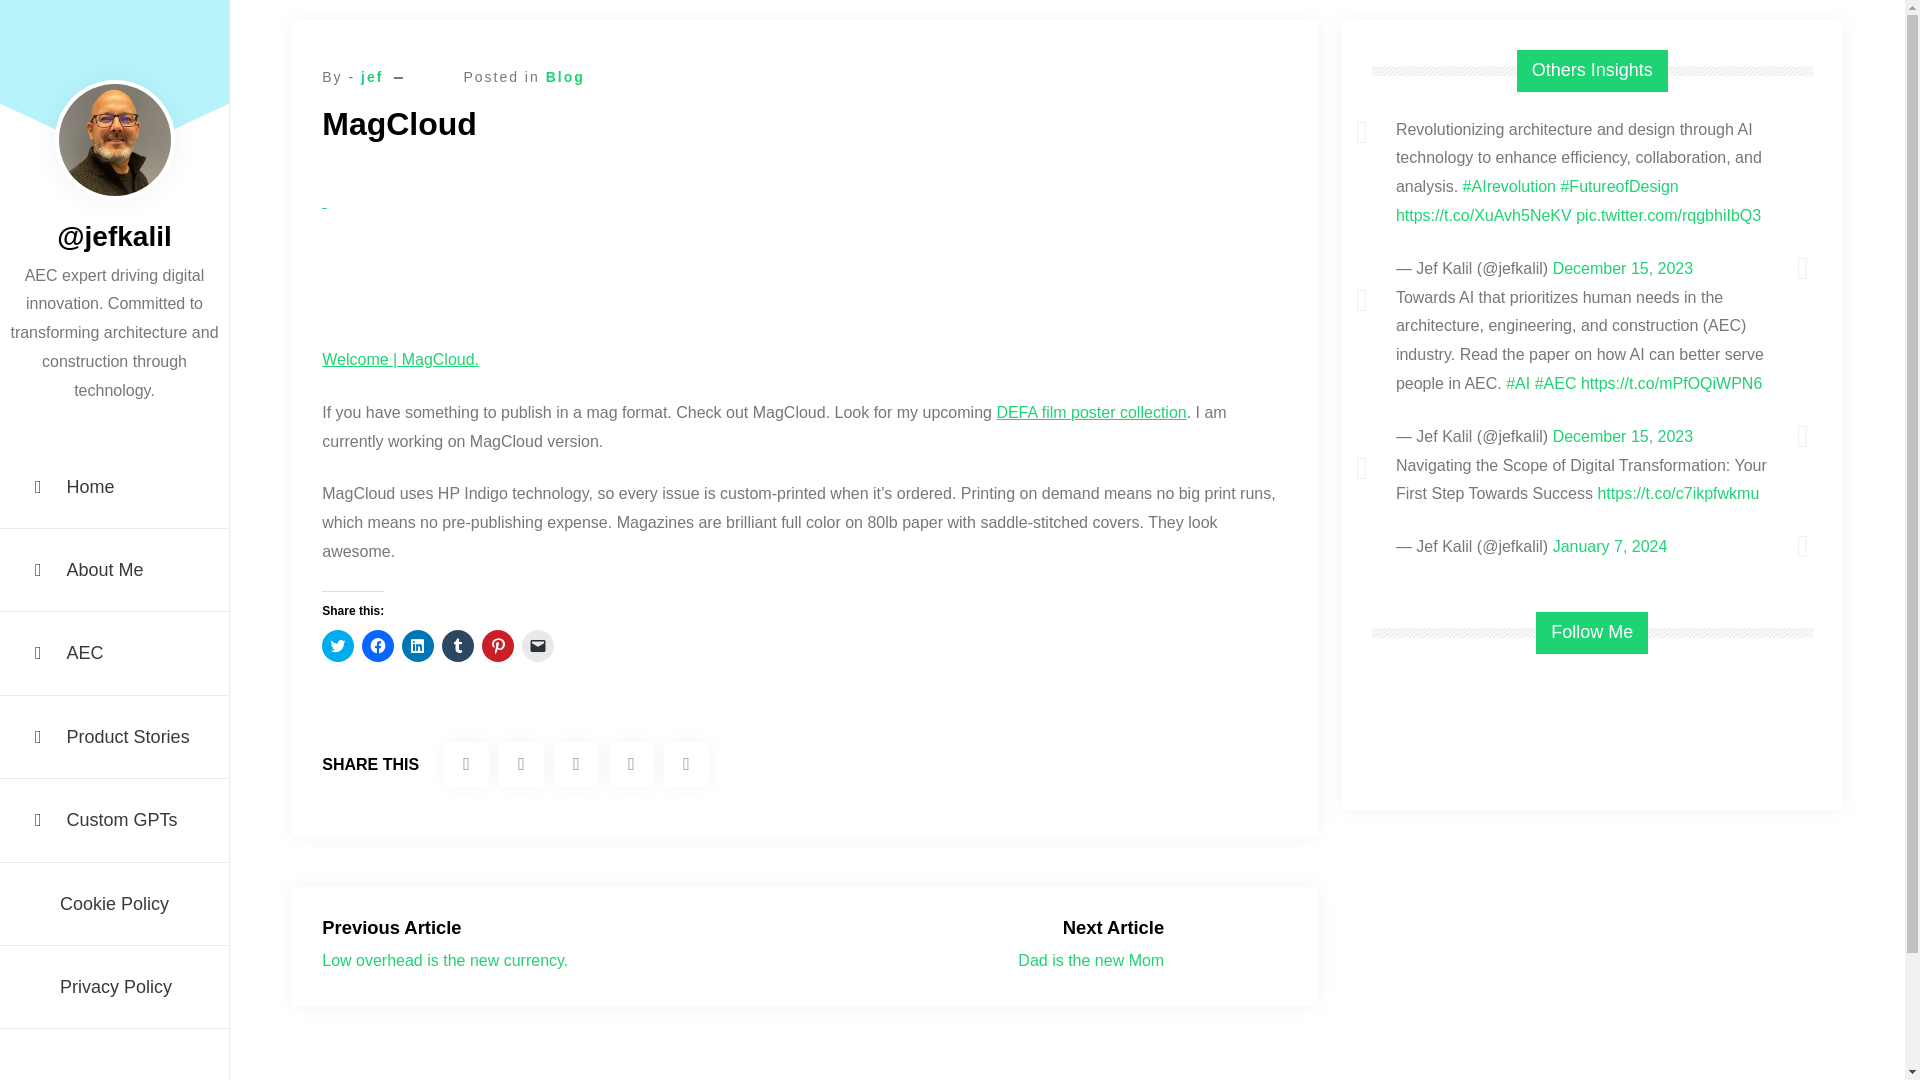 The width and height of the screenshot is (1920, 1080). Describe the element at coordinates (114, 488) in the screenshot. I see `Home` at that location.